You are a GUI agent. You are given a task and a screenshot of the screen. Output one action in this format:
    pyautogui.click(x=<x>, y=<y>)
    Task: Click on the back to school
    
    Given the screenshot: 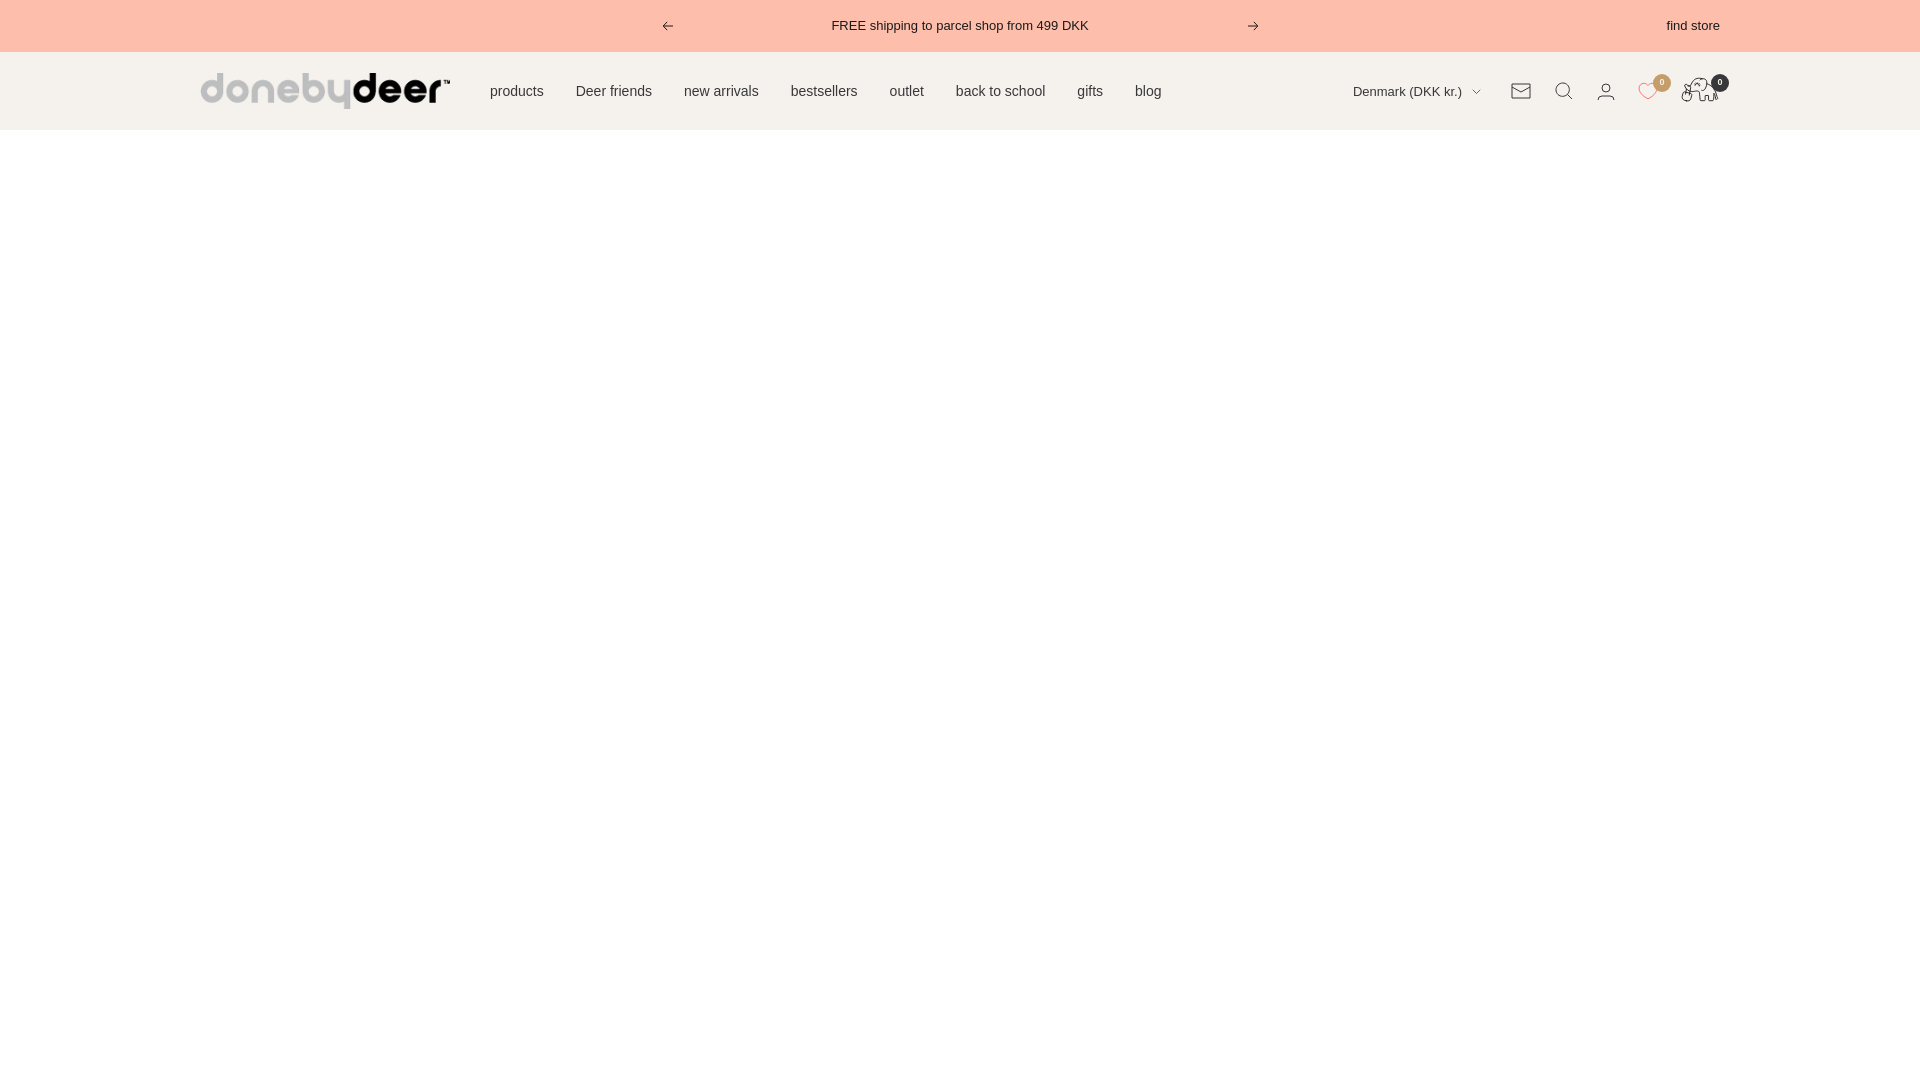 What is the action you would take?
    pyautogui.click(x=1001, y=90)
    